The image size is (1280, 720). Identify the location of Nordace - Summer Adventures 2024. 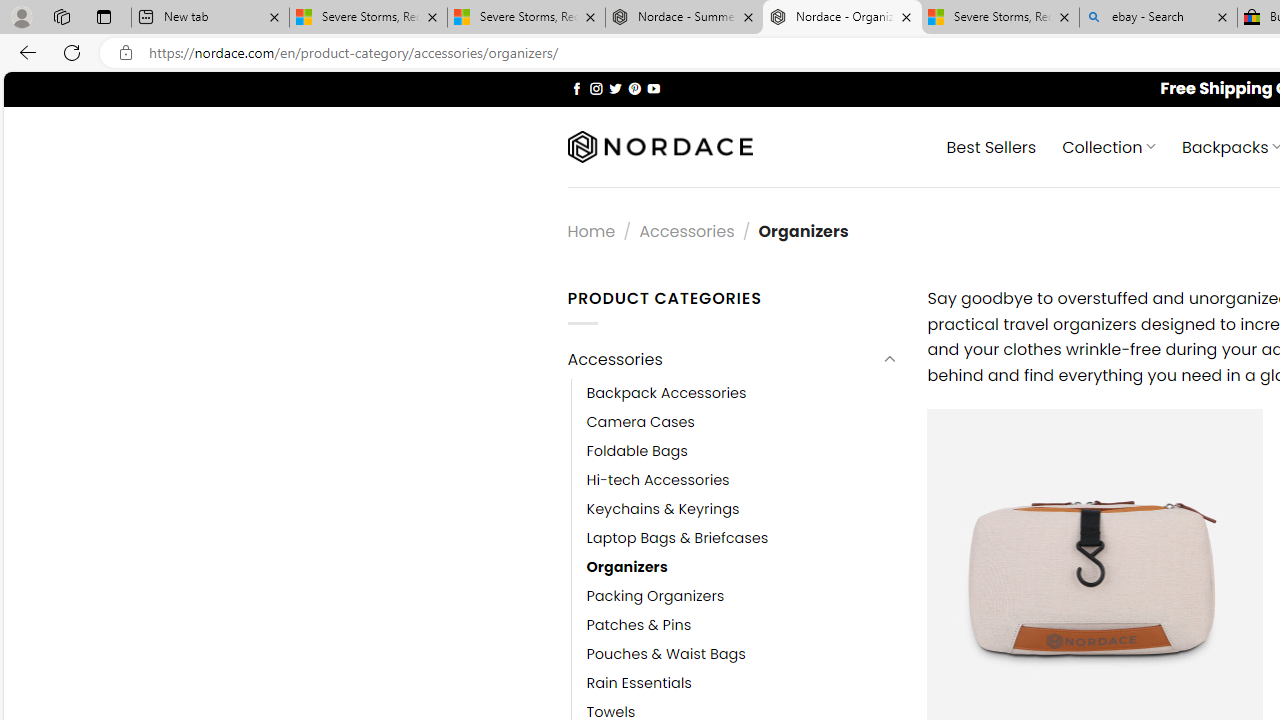
(684, 18).